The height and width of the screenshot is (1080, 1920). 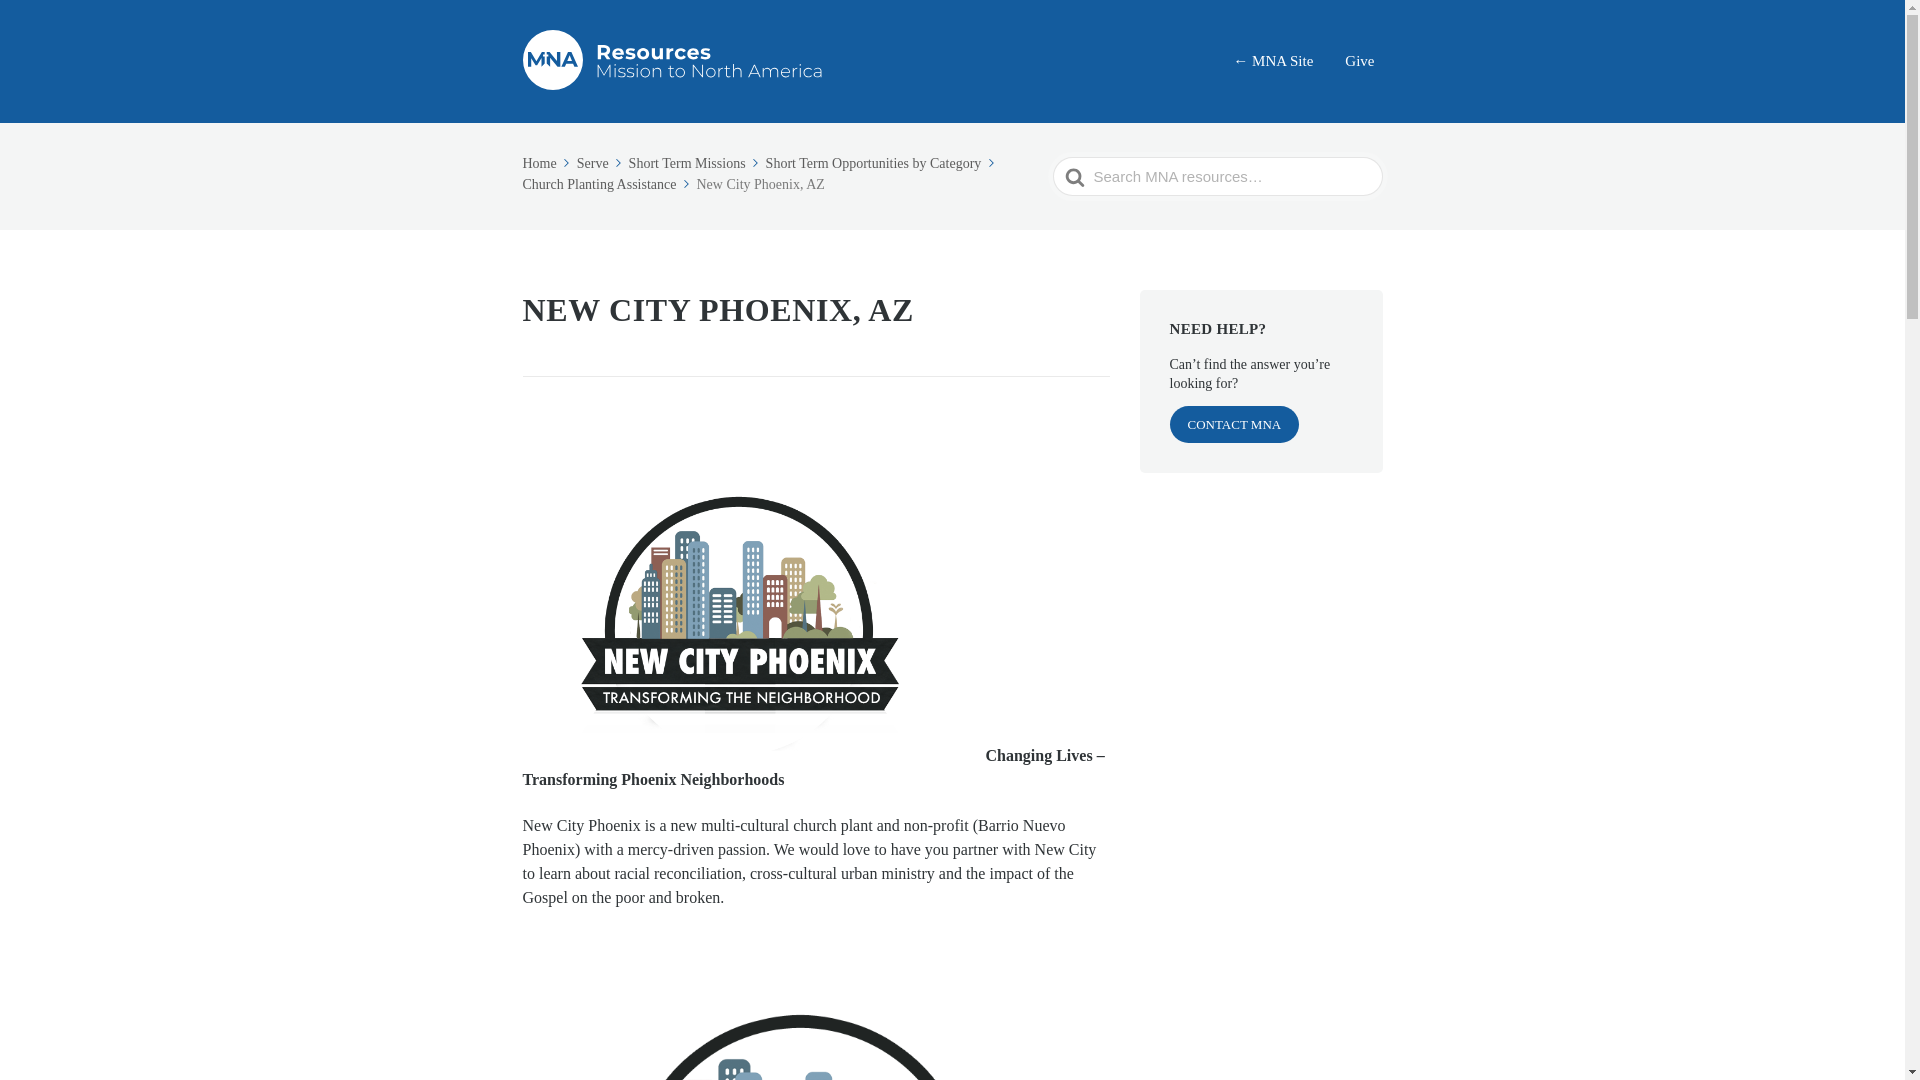 What do you see at coordinates (1359, 61) in the screenshot?
I see `Give` at bounding box center [1359, 61].